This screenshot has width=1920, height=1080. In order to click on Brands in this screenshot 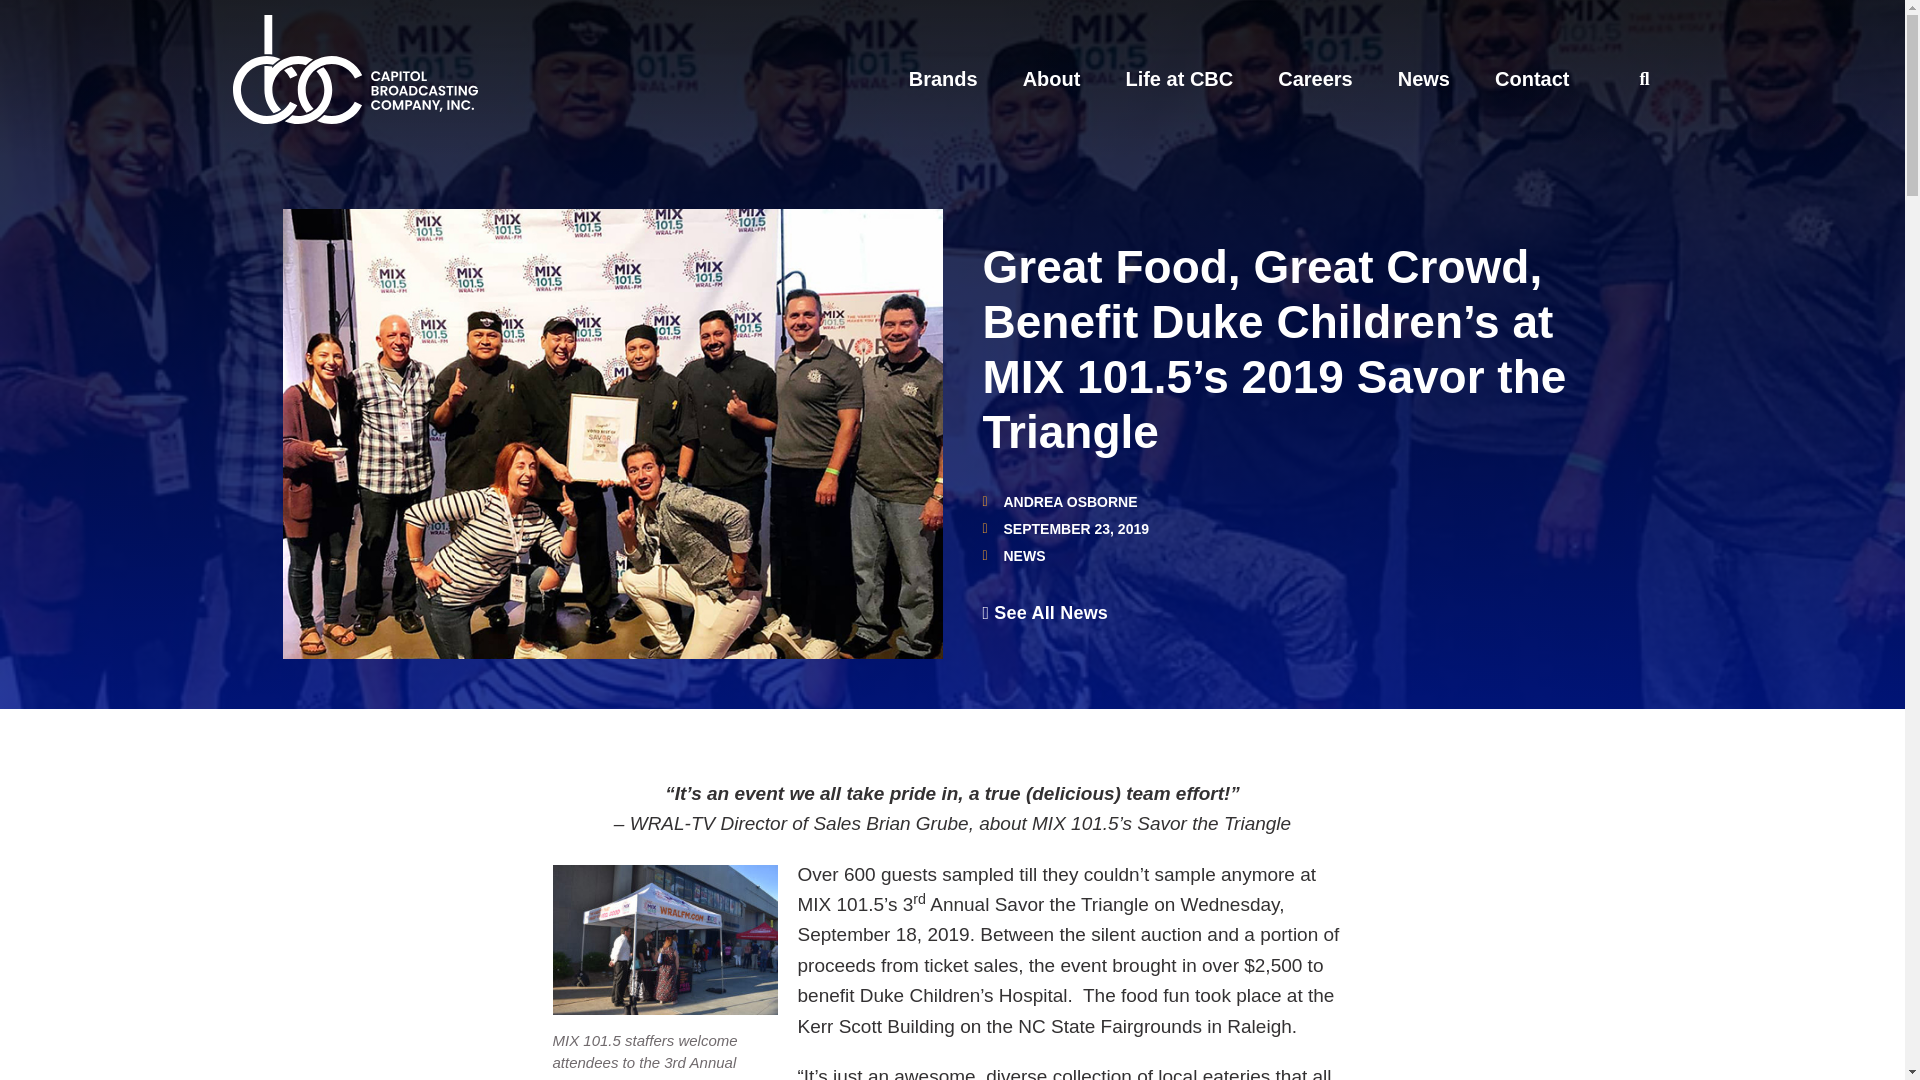, I will do `click(942, 78)`.